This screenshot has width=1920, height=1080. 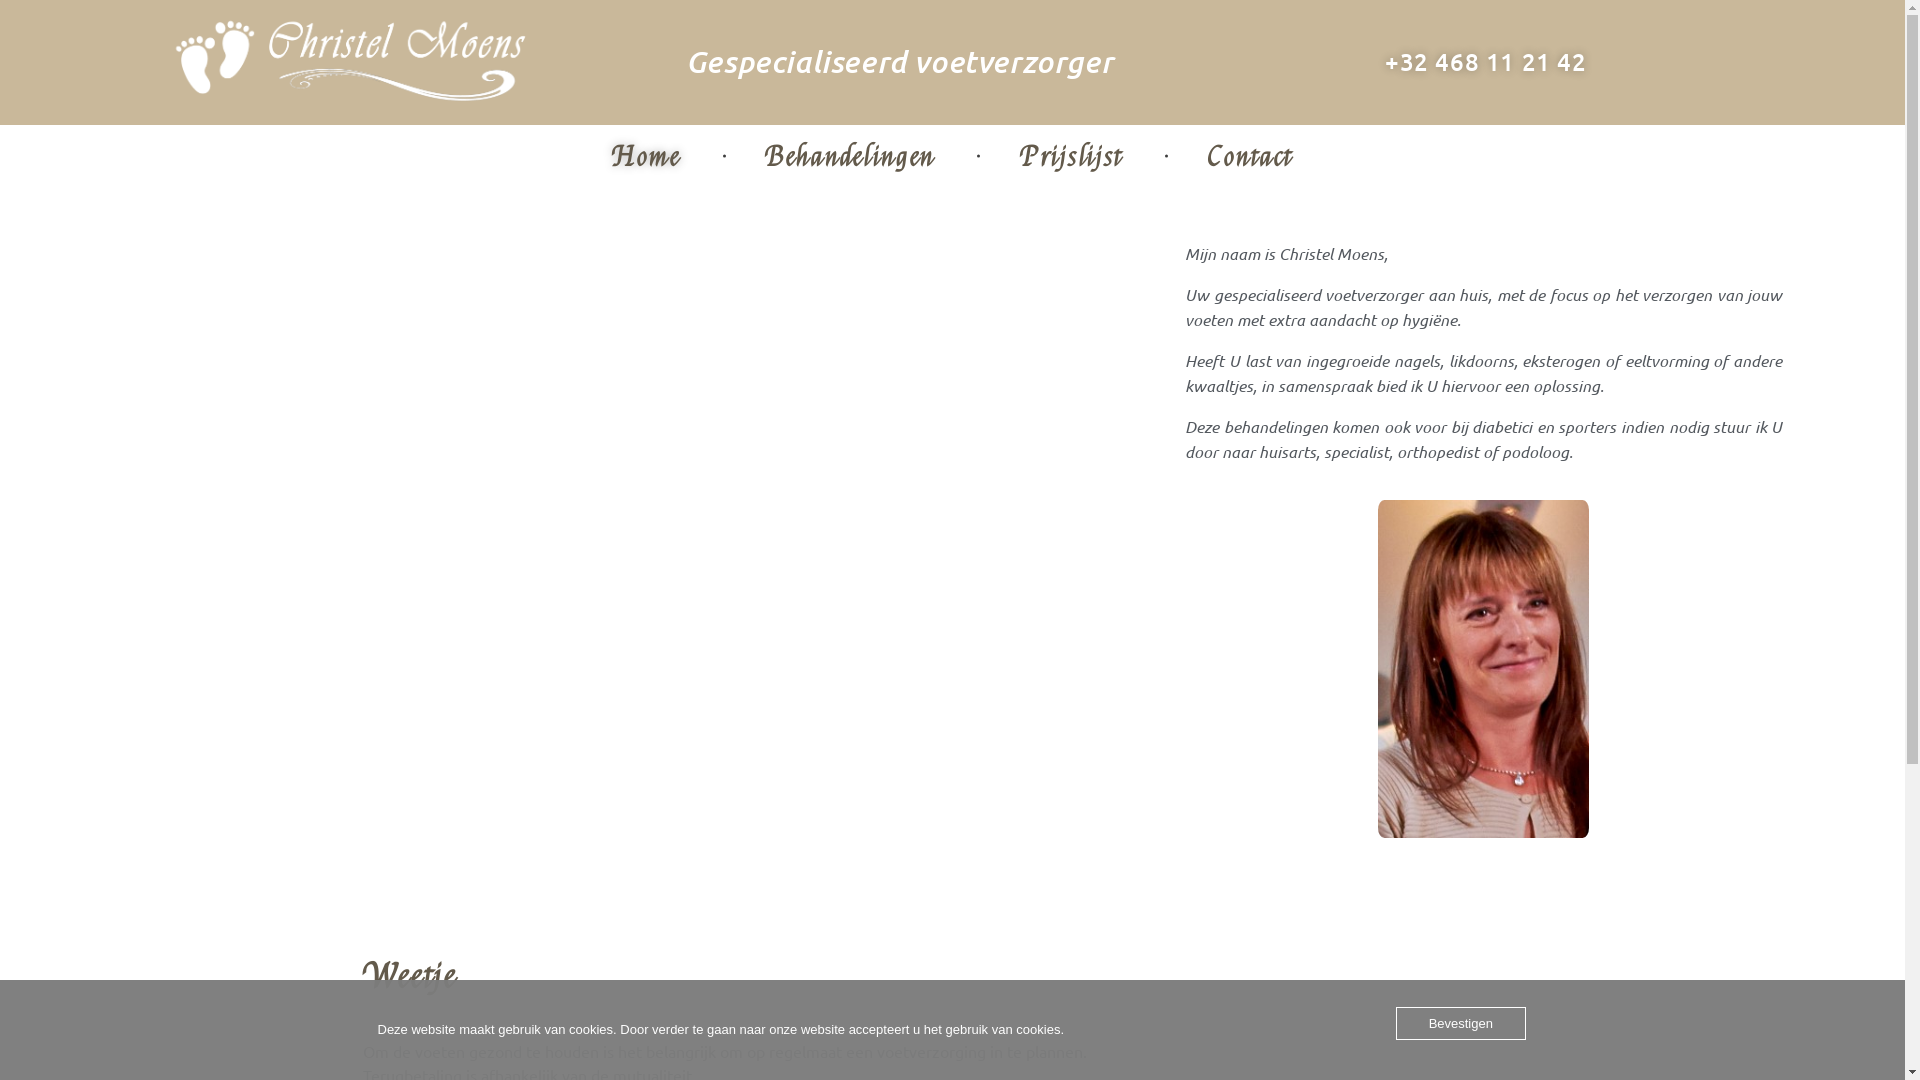 I want to click on Christel Moens, so click(x=238, y=134).